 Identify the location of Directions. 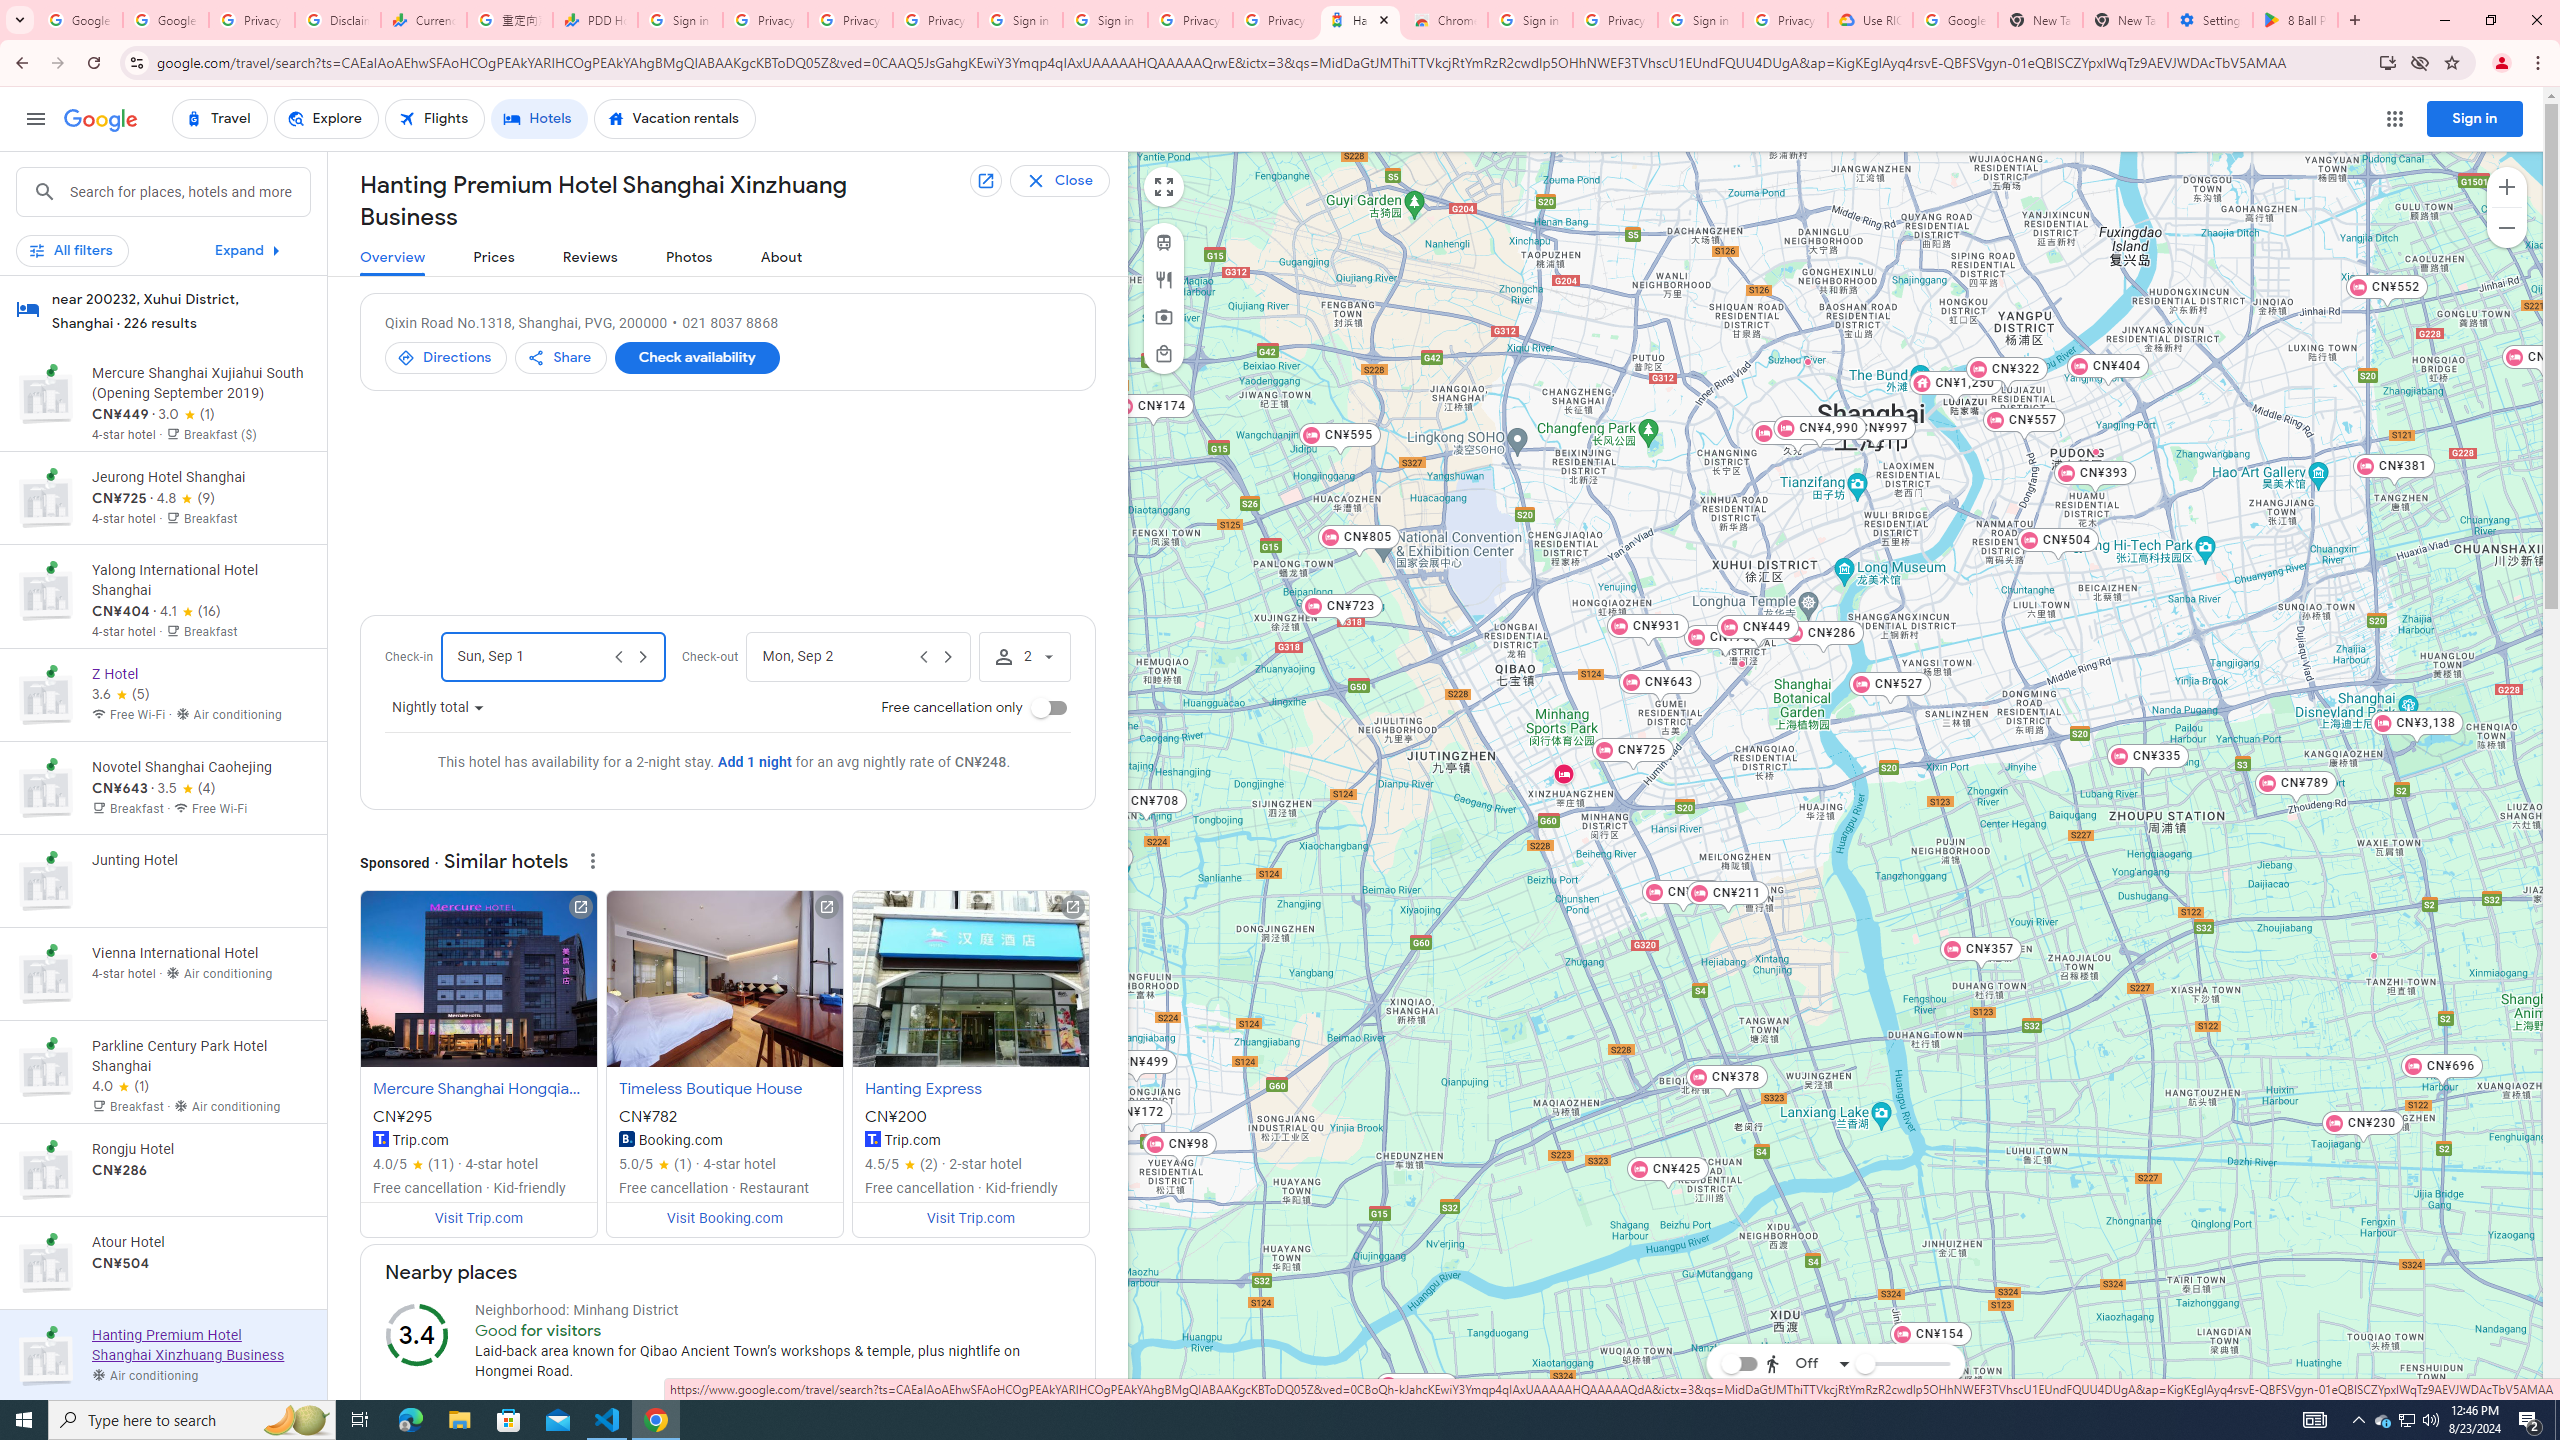
(445, 358).